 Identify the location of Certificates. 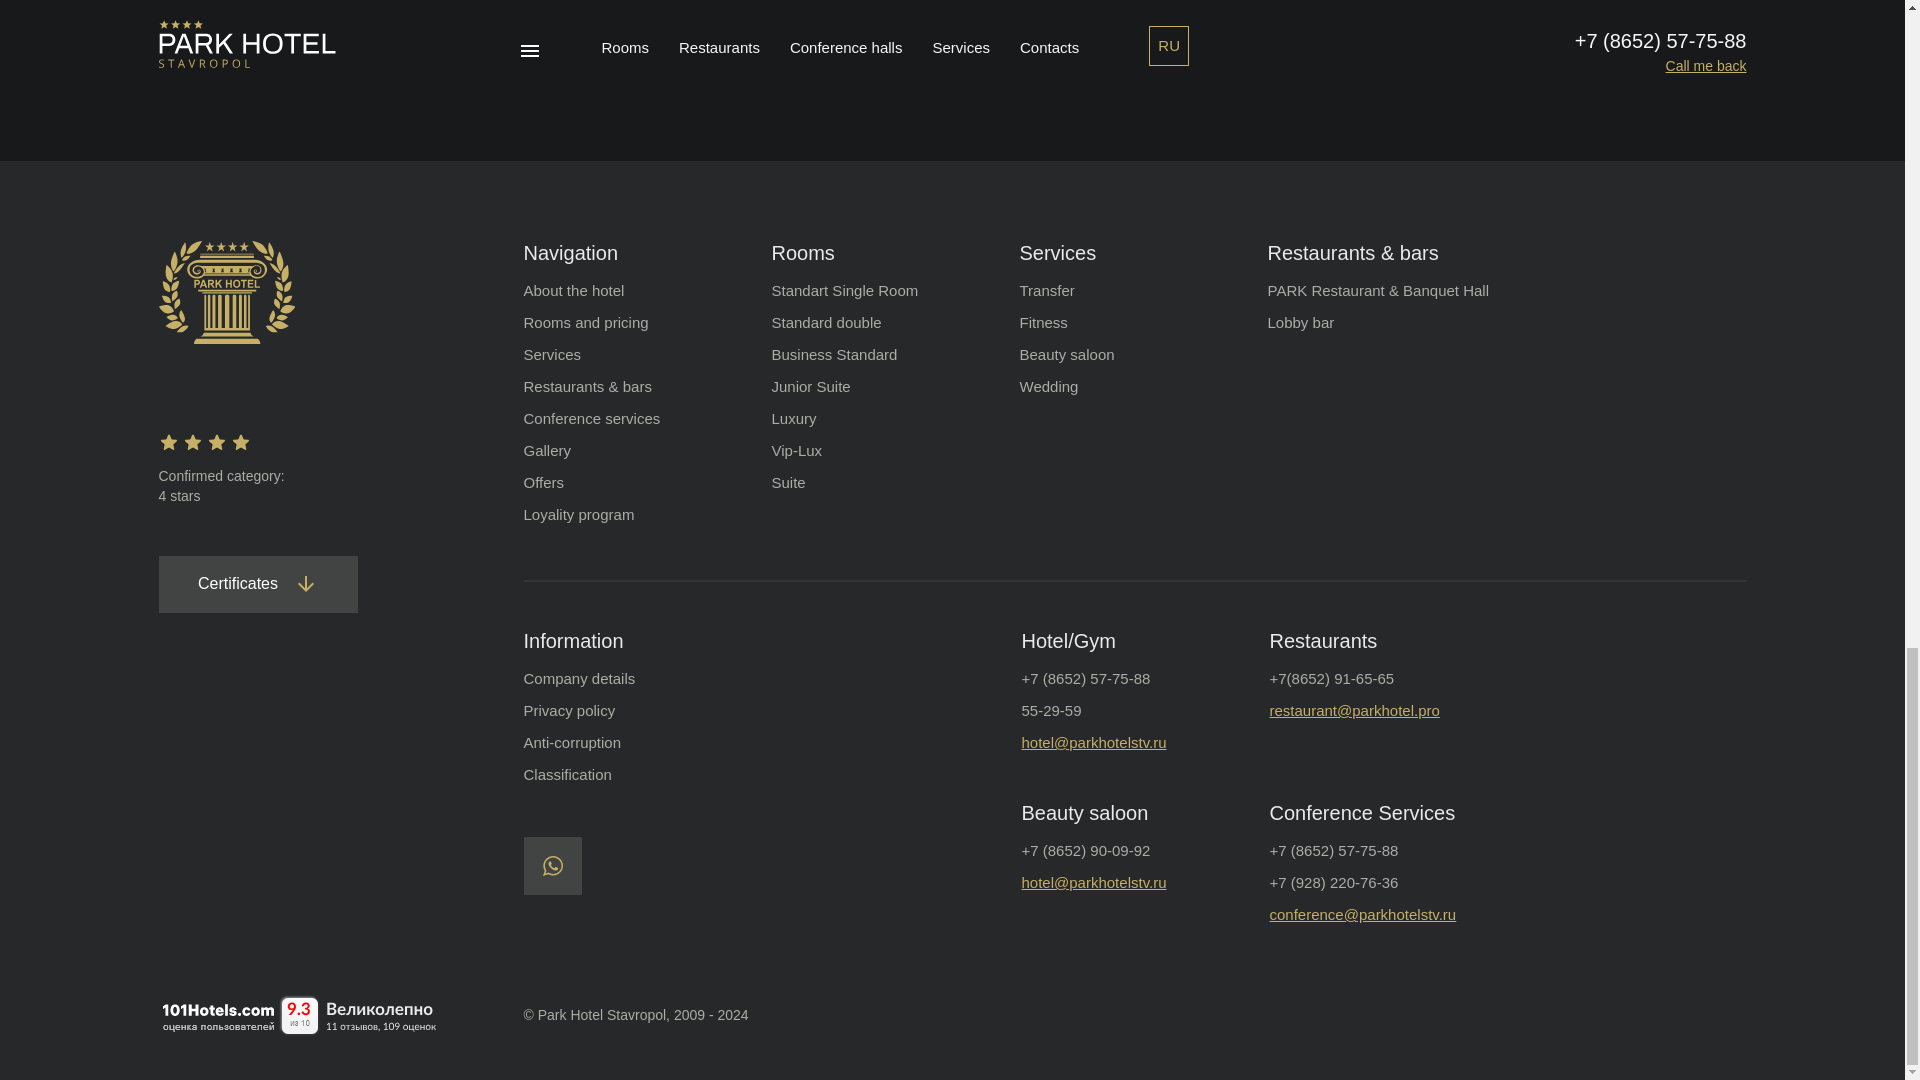
(257, 584).